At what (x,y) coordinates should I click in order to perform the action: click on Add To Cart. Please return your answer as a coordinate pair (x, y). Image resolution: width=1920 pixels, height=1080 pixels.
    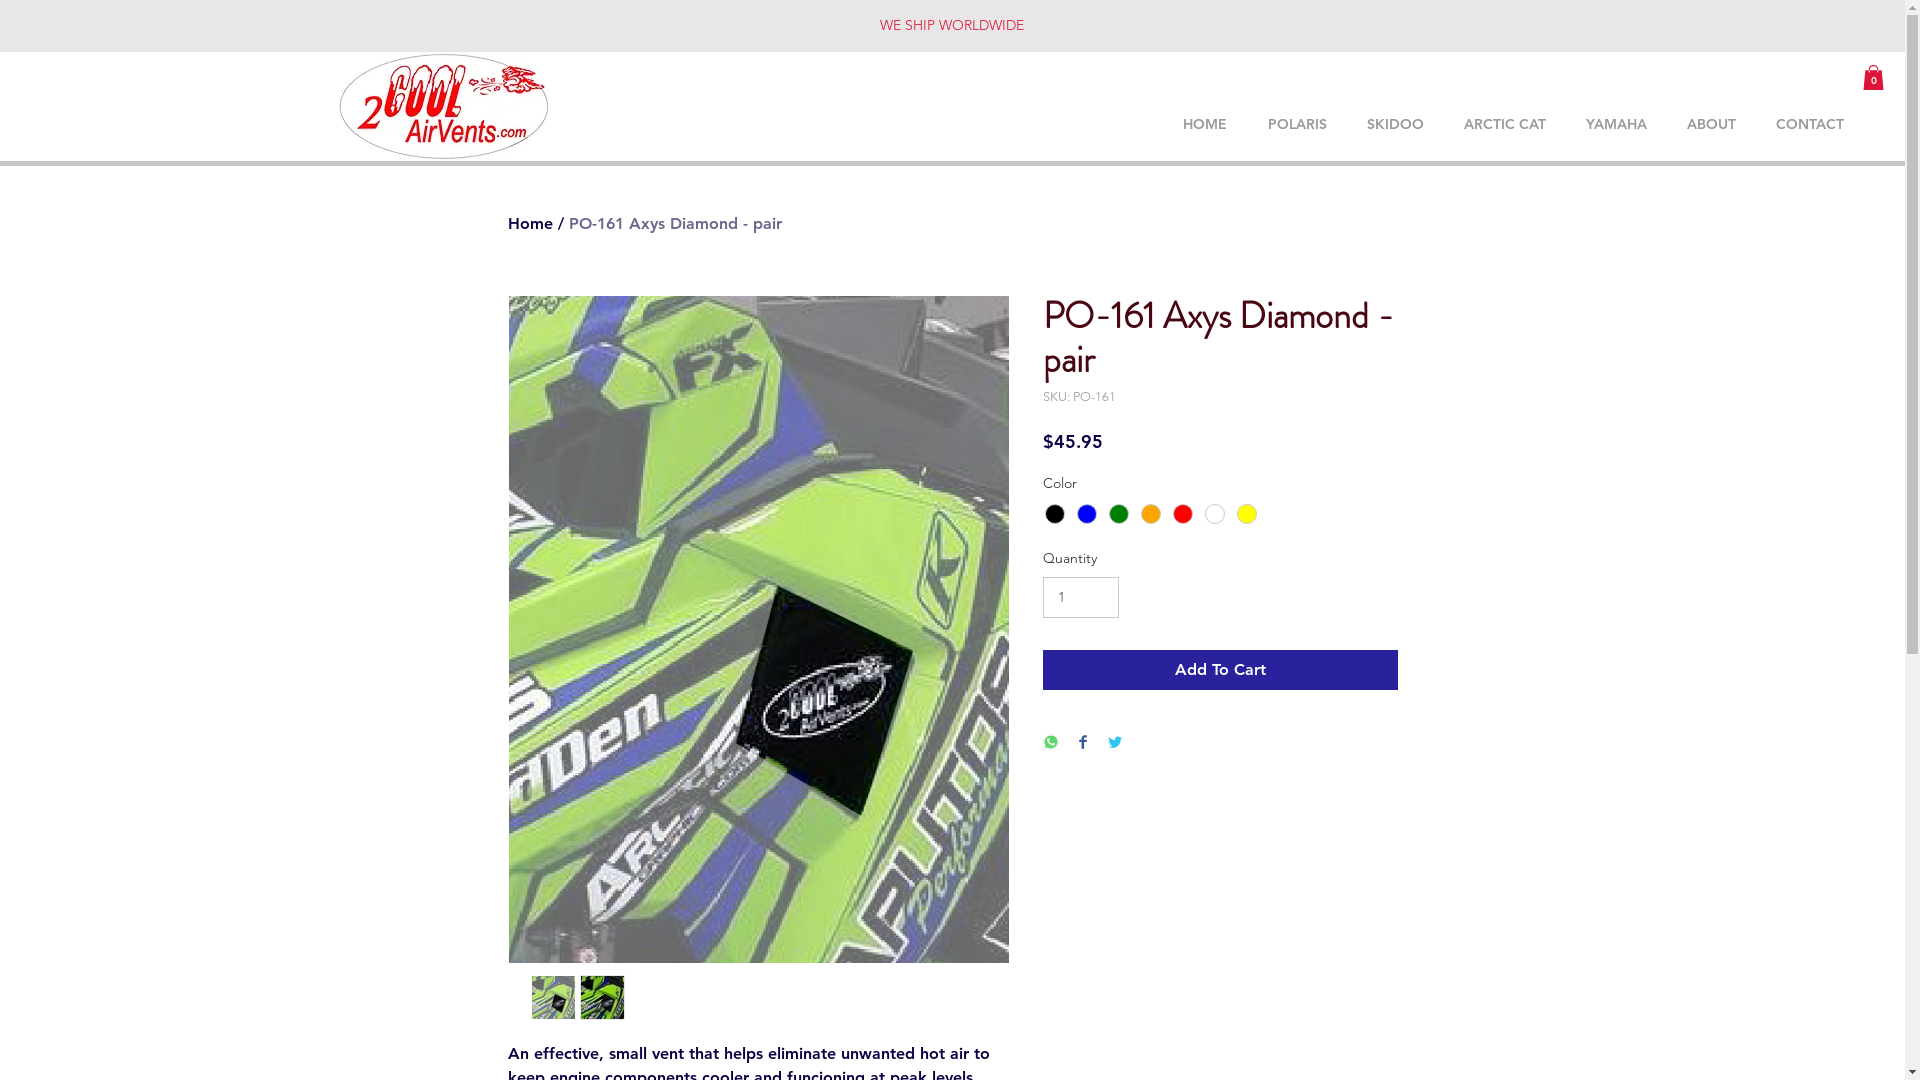
    Looking at the image, I should click on (1220, 670).